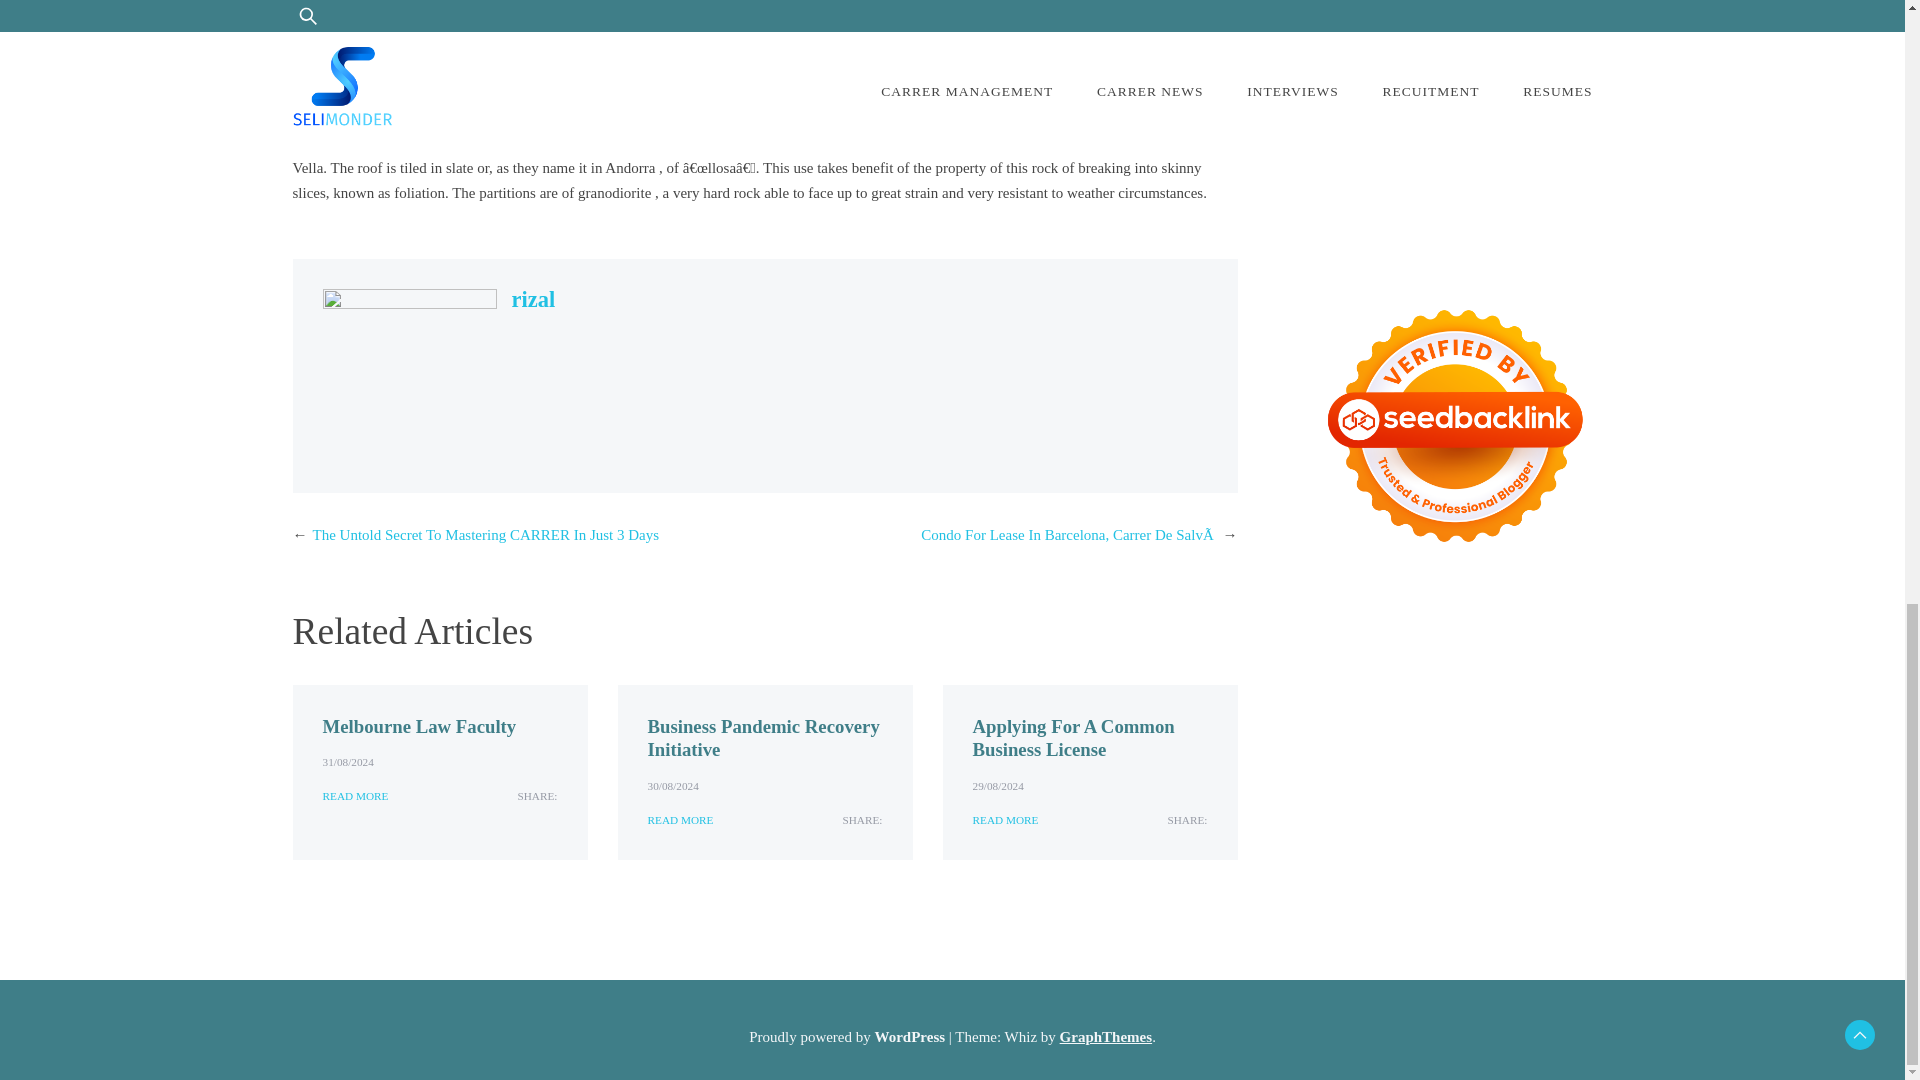  Describe the element at coordinates (419, 726) in the screenshot. I see `Melbourne Law Faculty` at that location.